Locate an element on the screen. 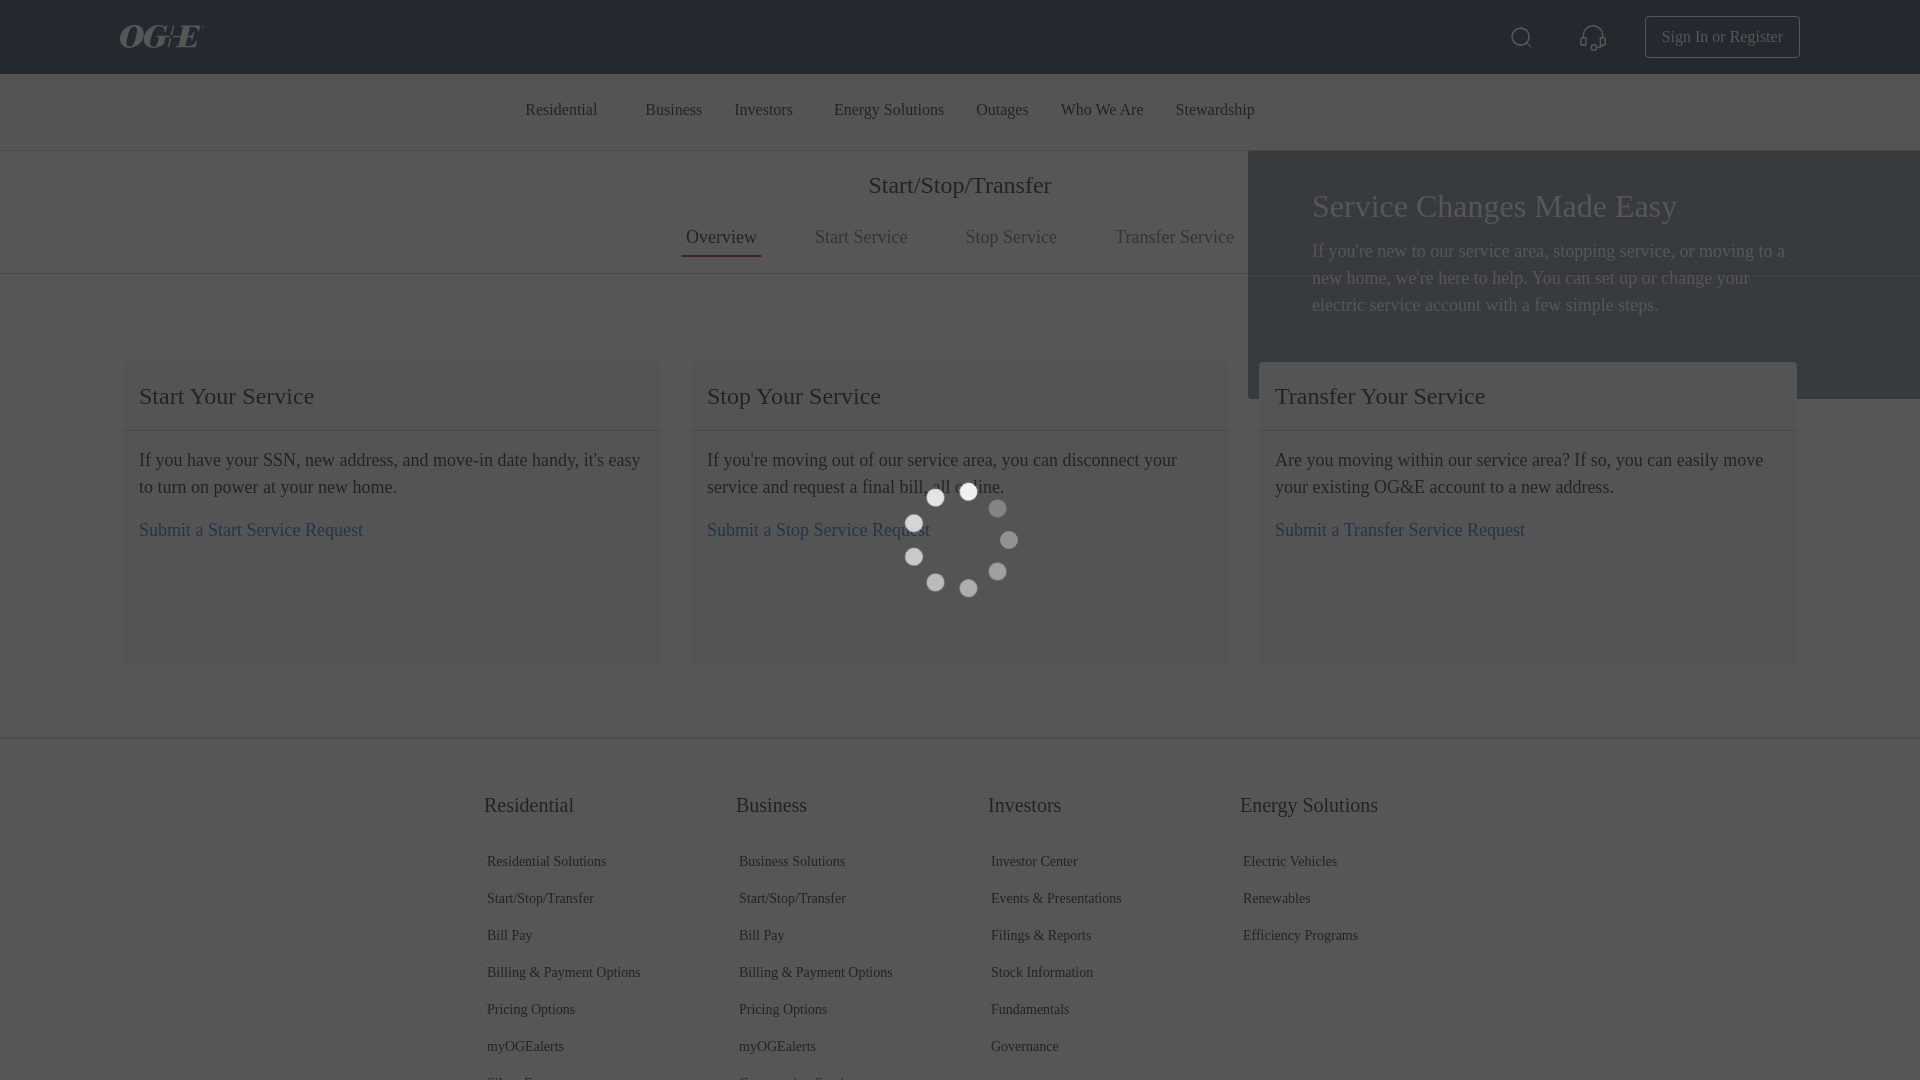 The height and width of the screenshot is (1080, 1920). Business is located at coordinates (674, 111).